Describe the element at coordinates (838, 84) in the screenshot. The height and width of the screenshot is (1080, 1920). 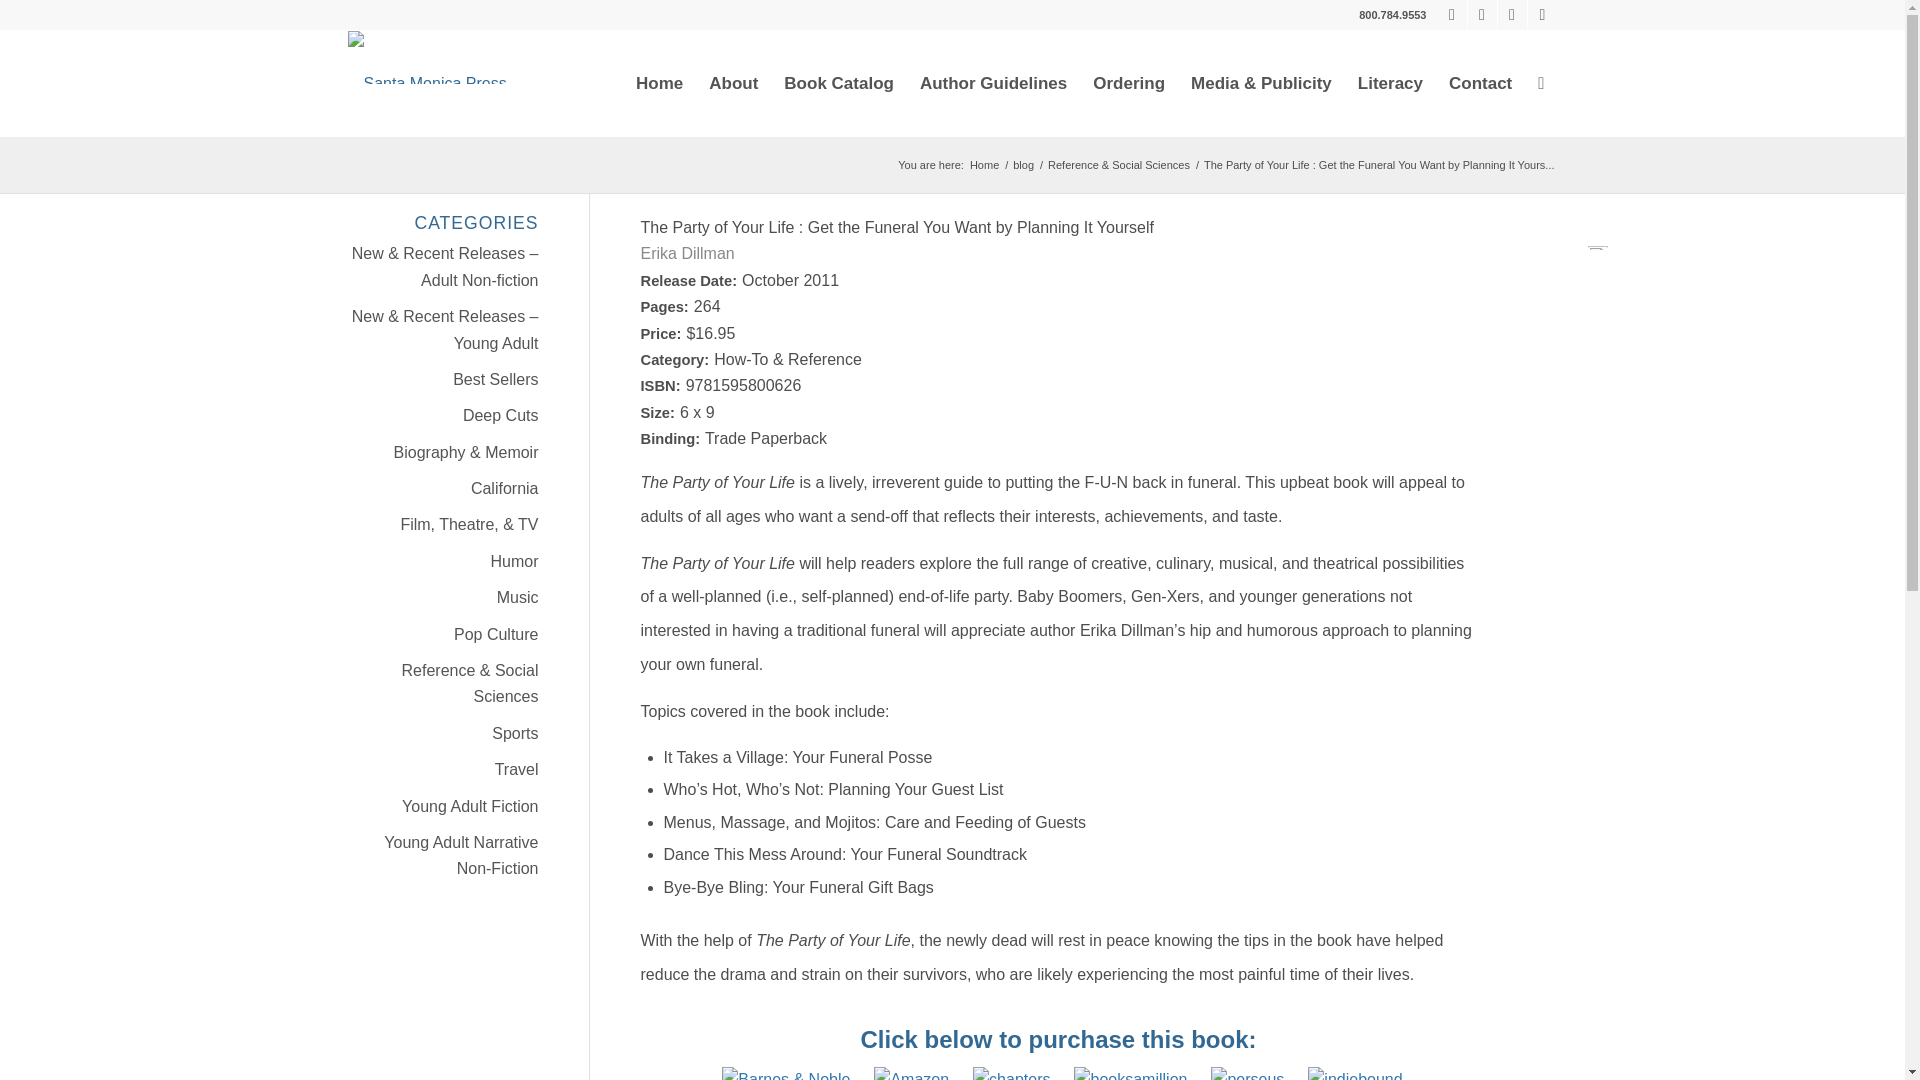
I see `Book Catalog` at that location.